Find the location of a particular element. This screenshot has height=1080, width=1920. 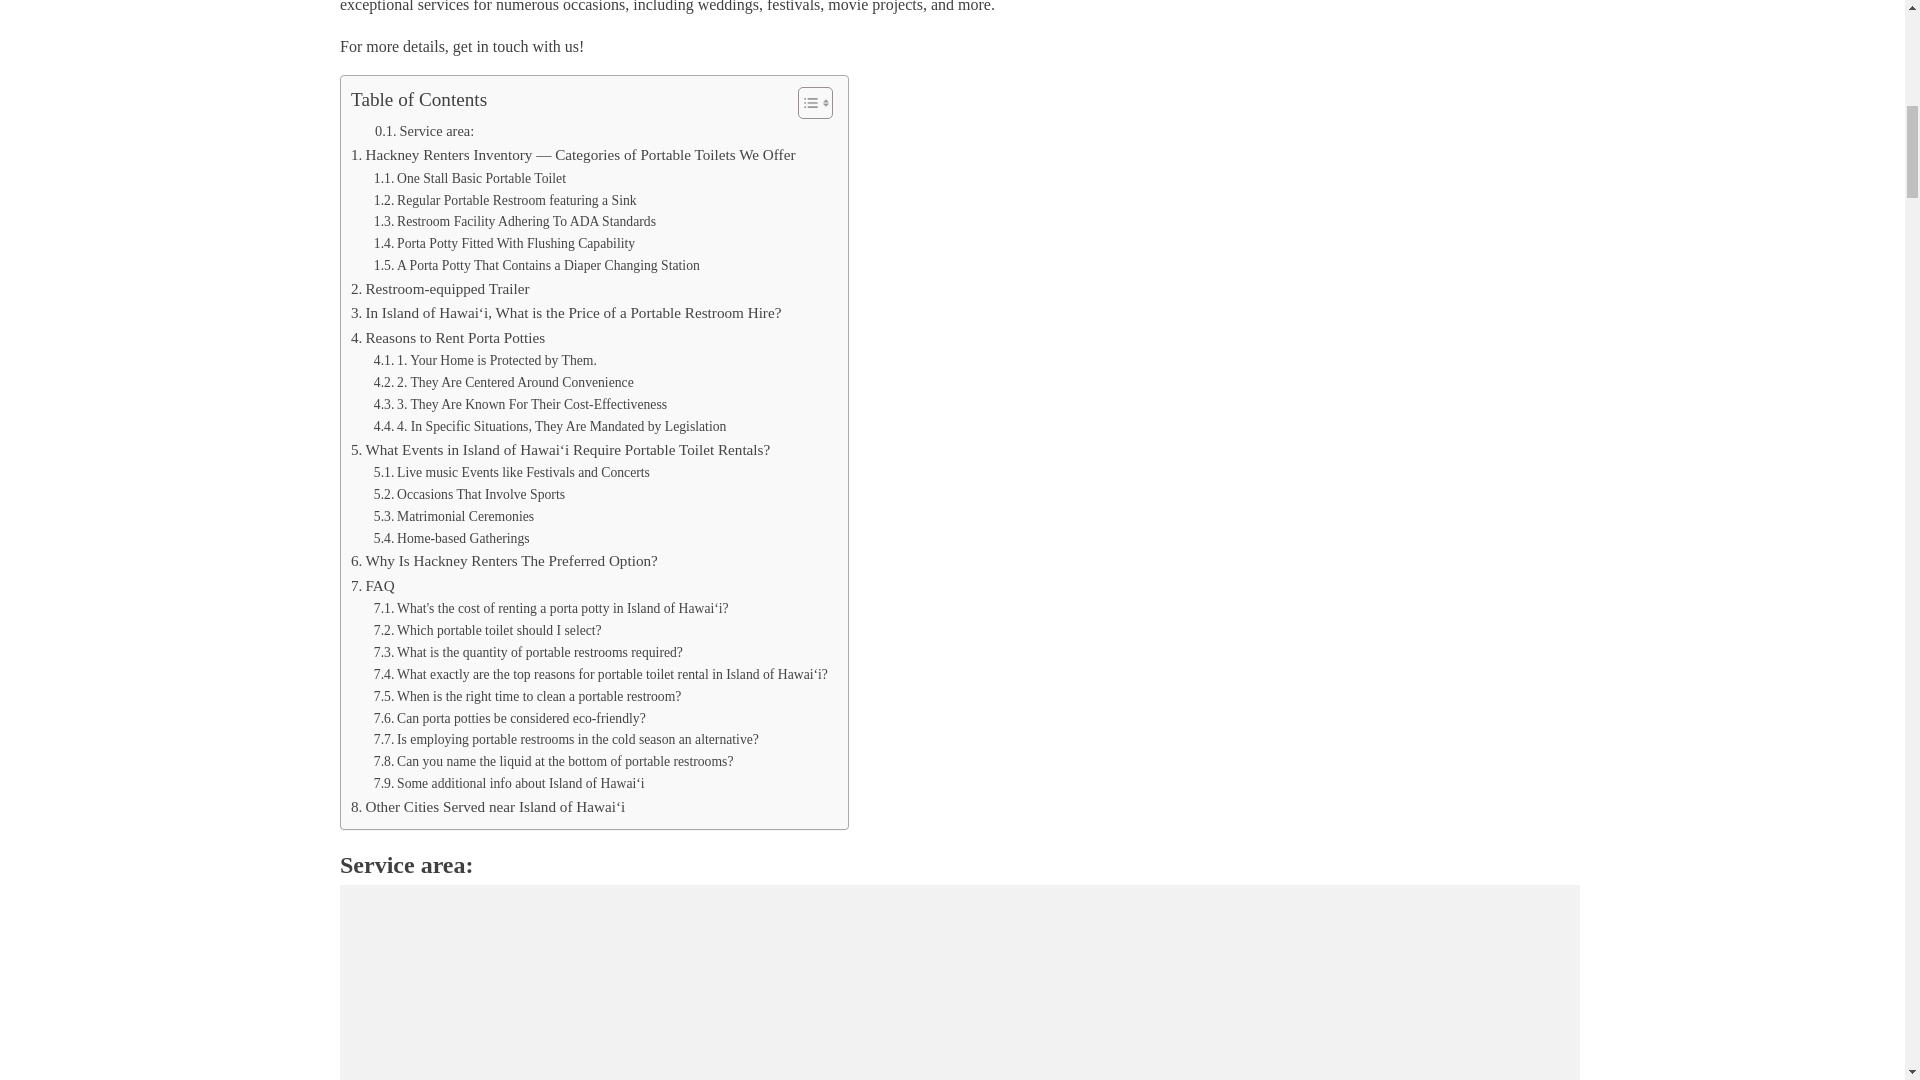

Service area: is located at coordinates (424, 130).